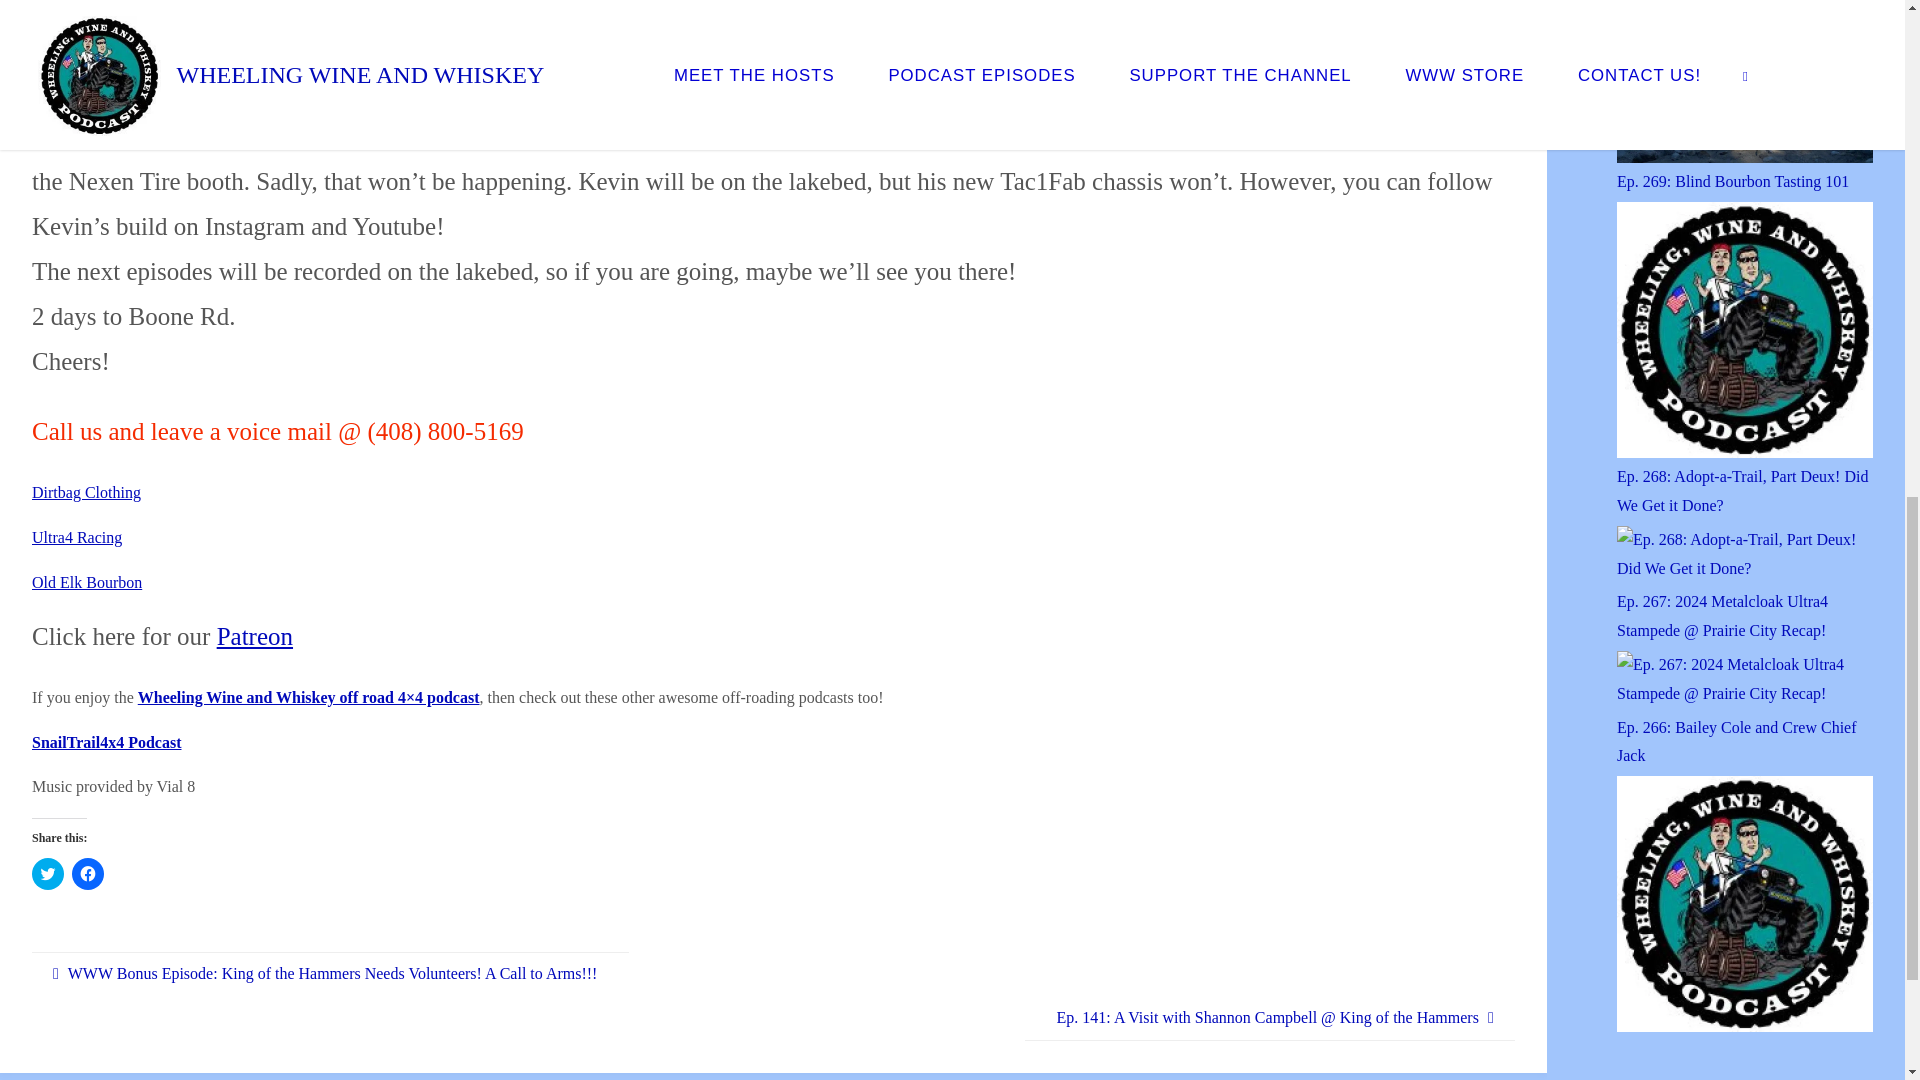 This screenshot has height=1080, width=1920. What do you see at coordinates (254, 636) in the screenshot?
I see `Patreon` at bounding box center [254, 636].